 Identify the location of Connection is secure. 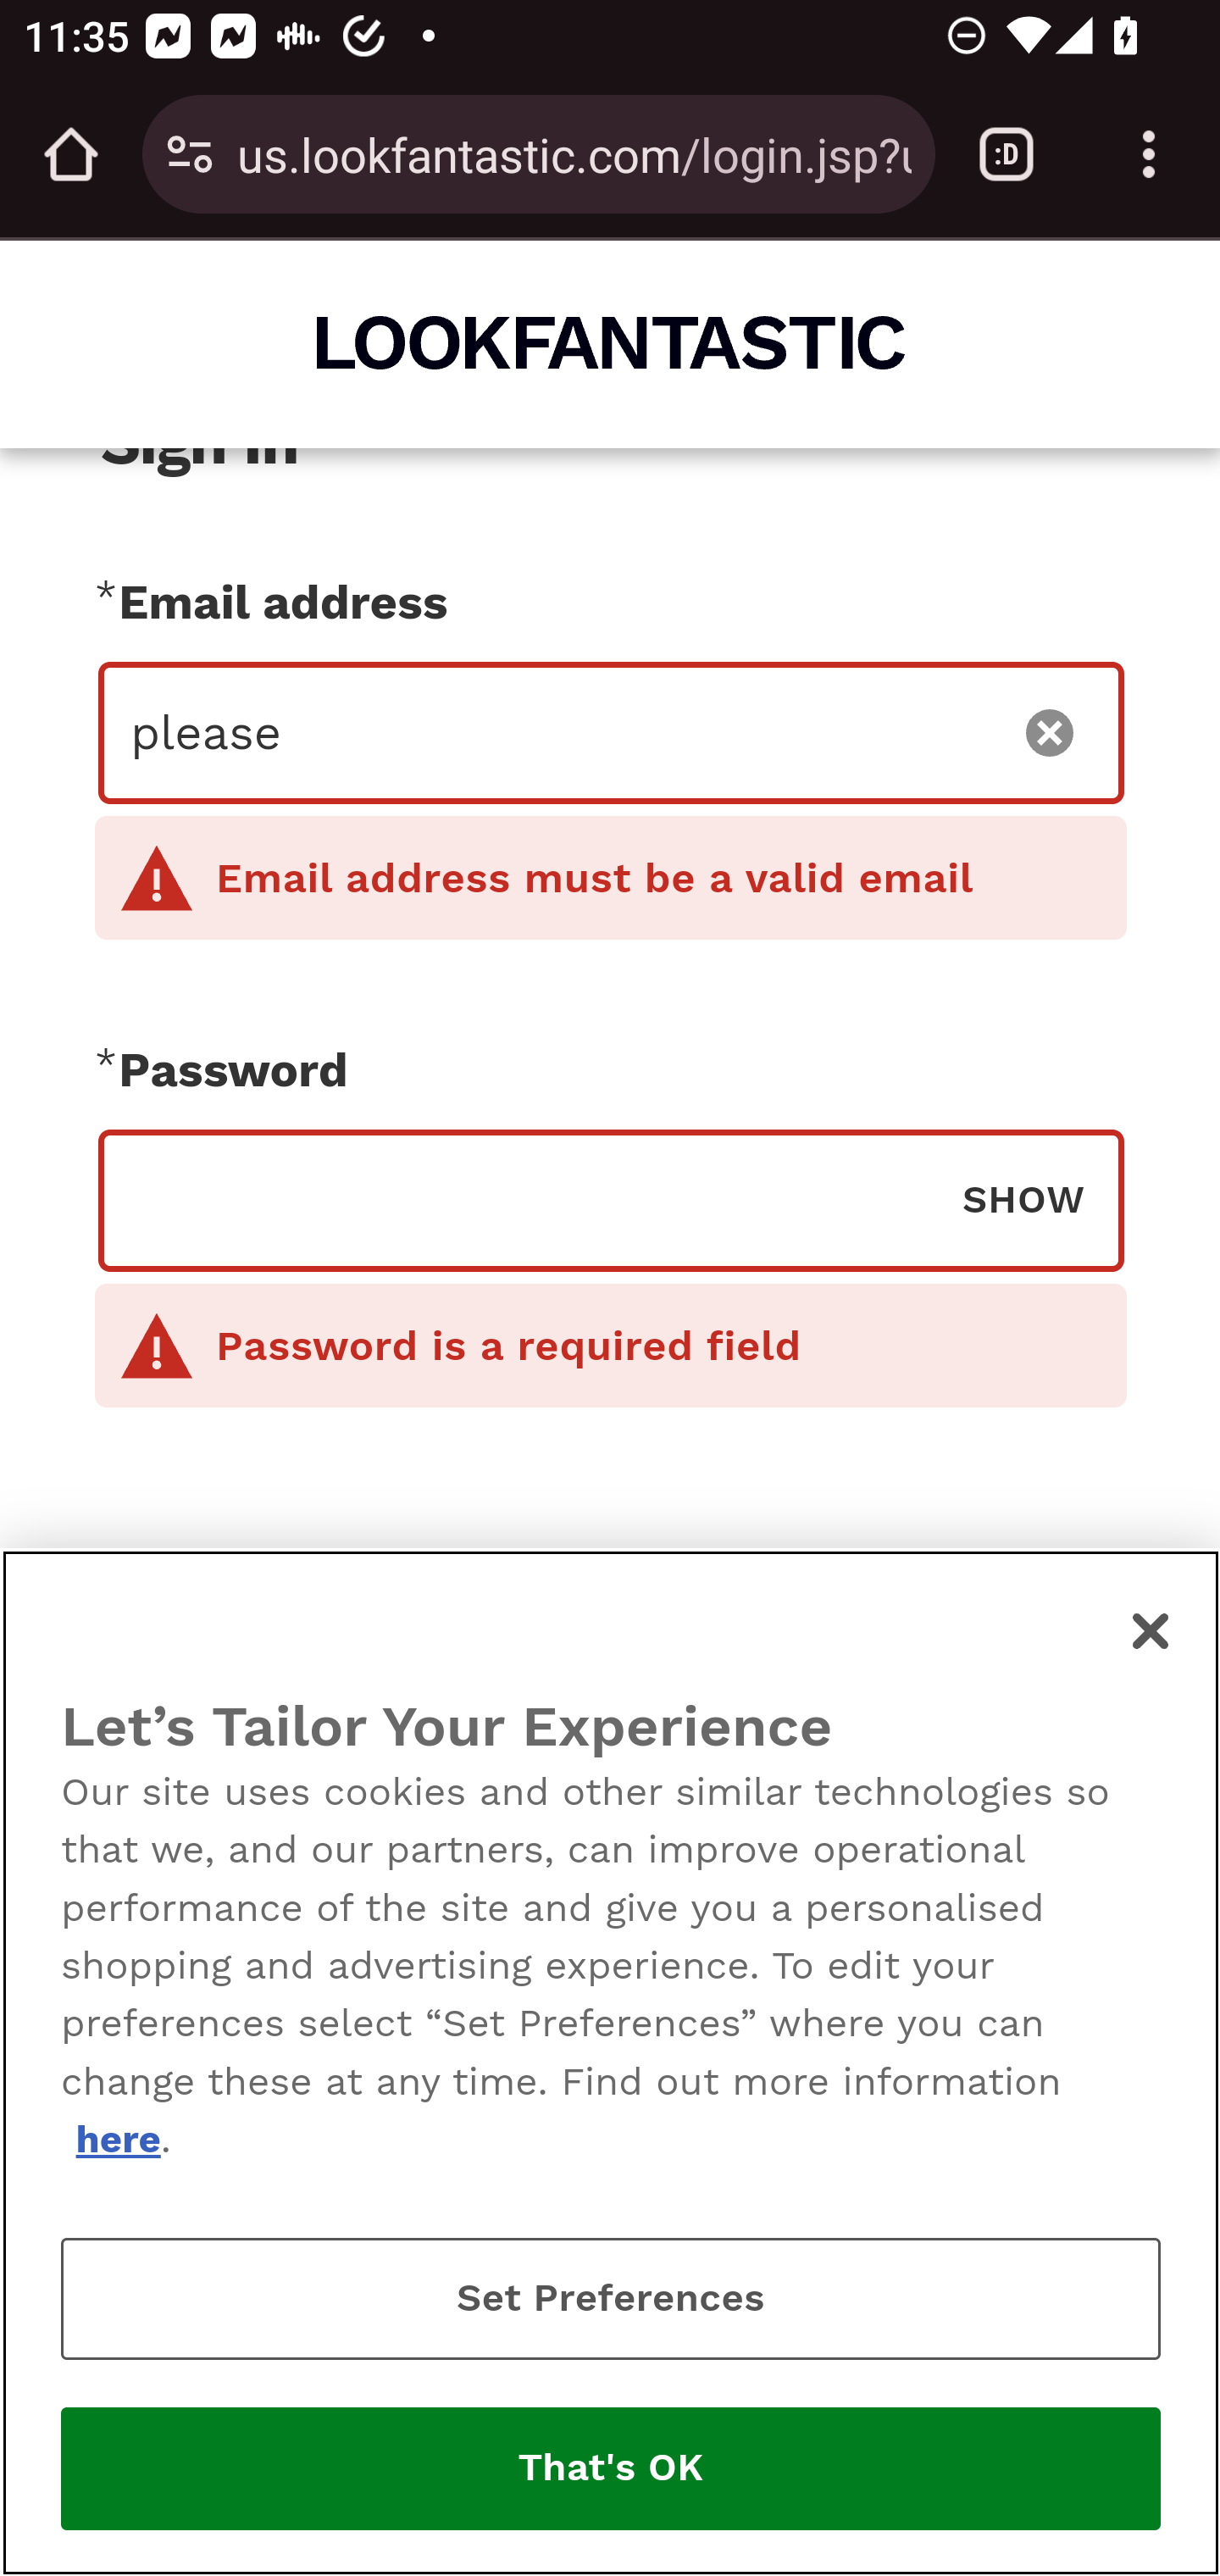
(190, 154).